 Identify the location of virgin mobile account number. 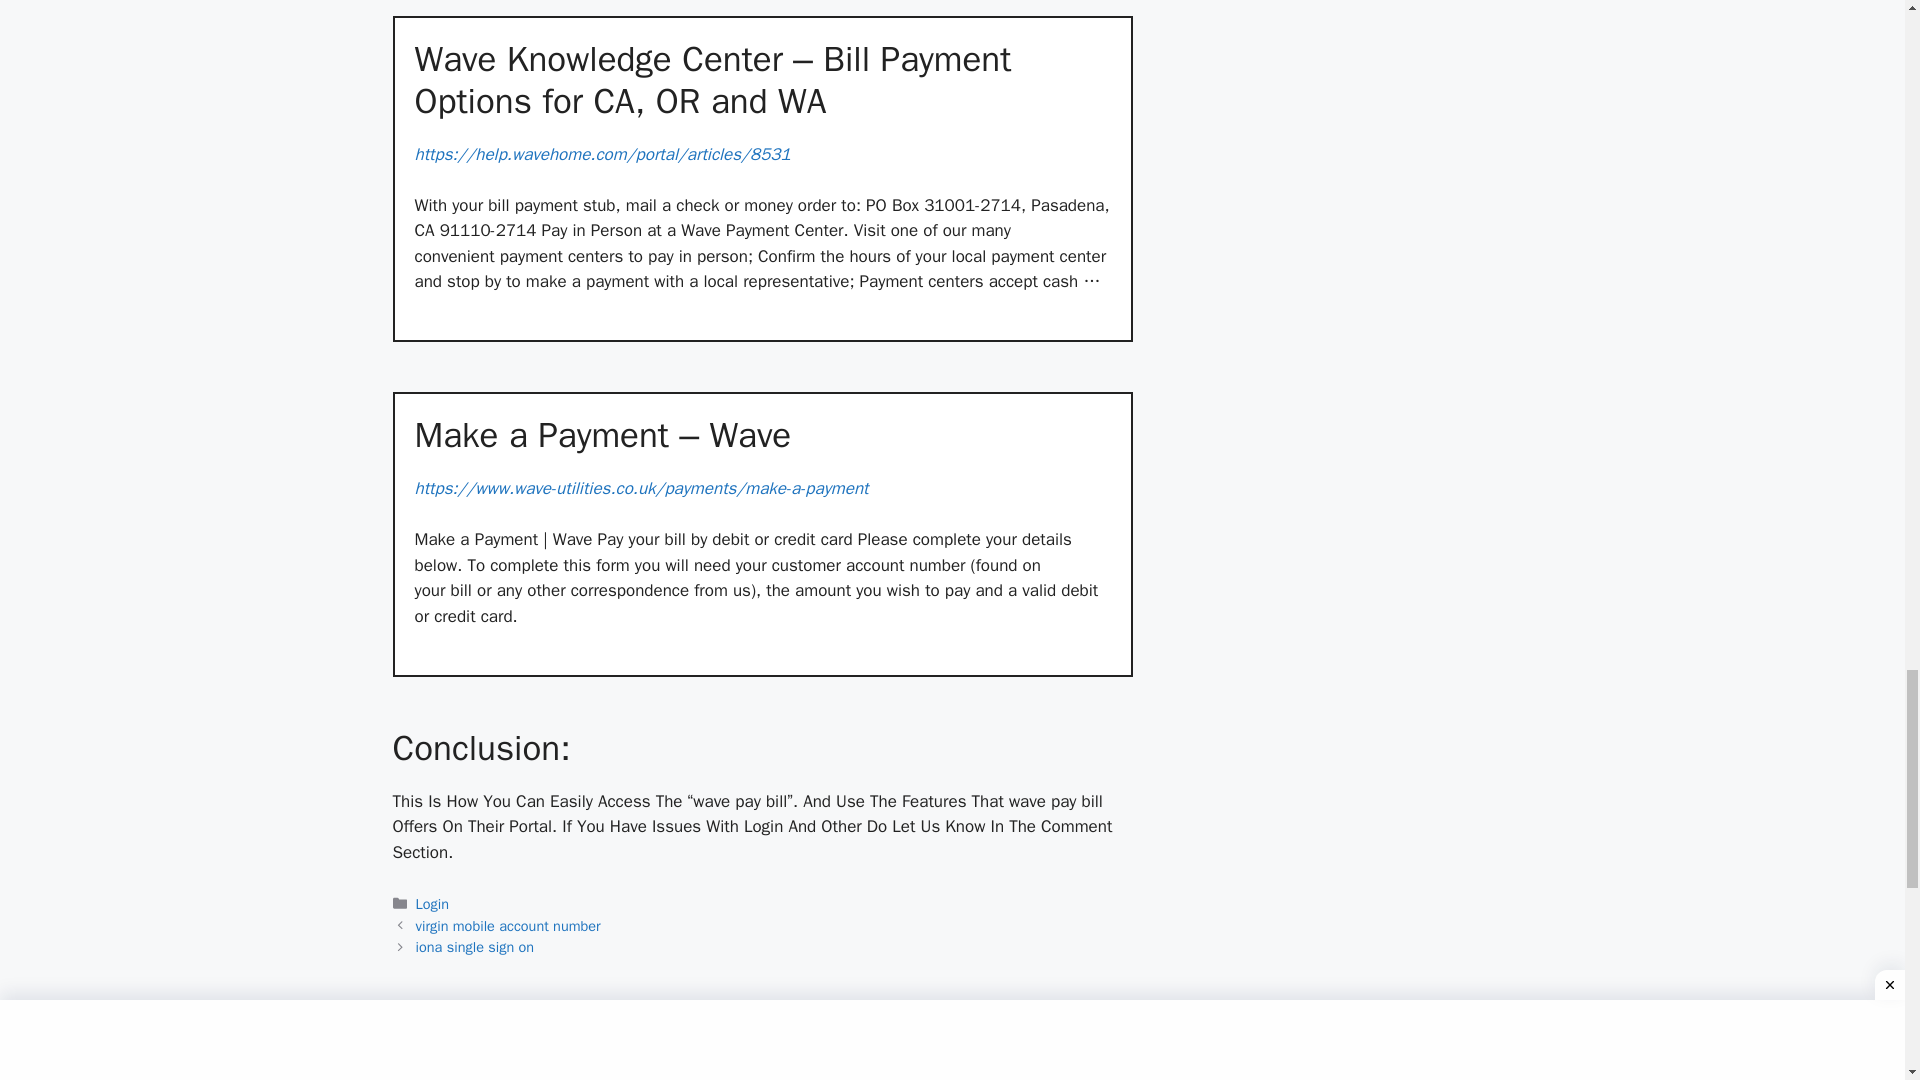
(508, 926).